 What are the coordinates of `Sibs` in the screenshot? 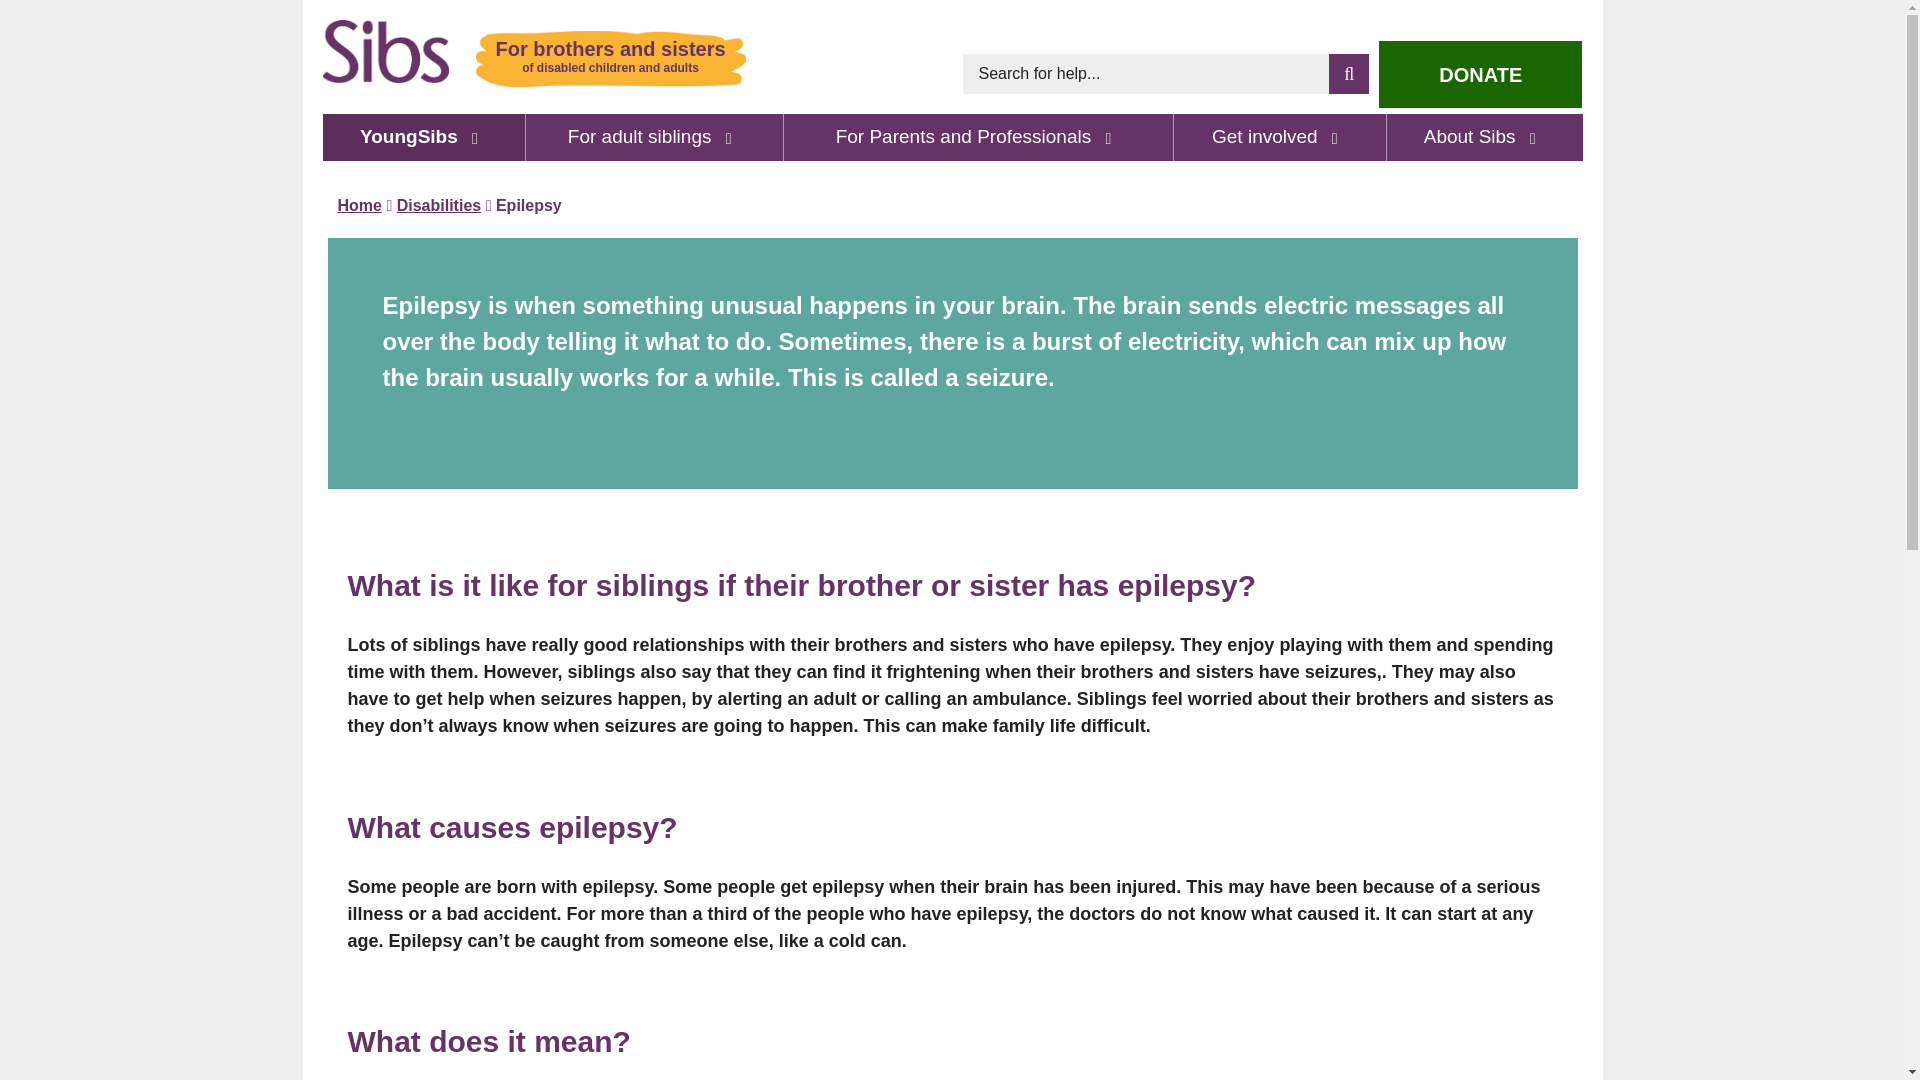 It's located at (386, 52).